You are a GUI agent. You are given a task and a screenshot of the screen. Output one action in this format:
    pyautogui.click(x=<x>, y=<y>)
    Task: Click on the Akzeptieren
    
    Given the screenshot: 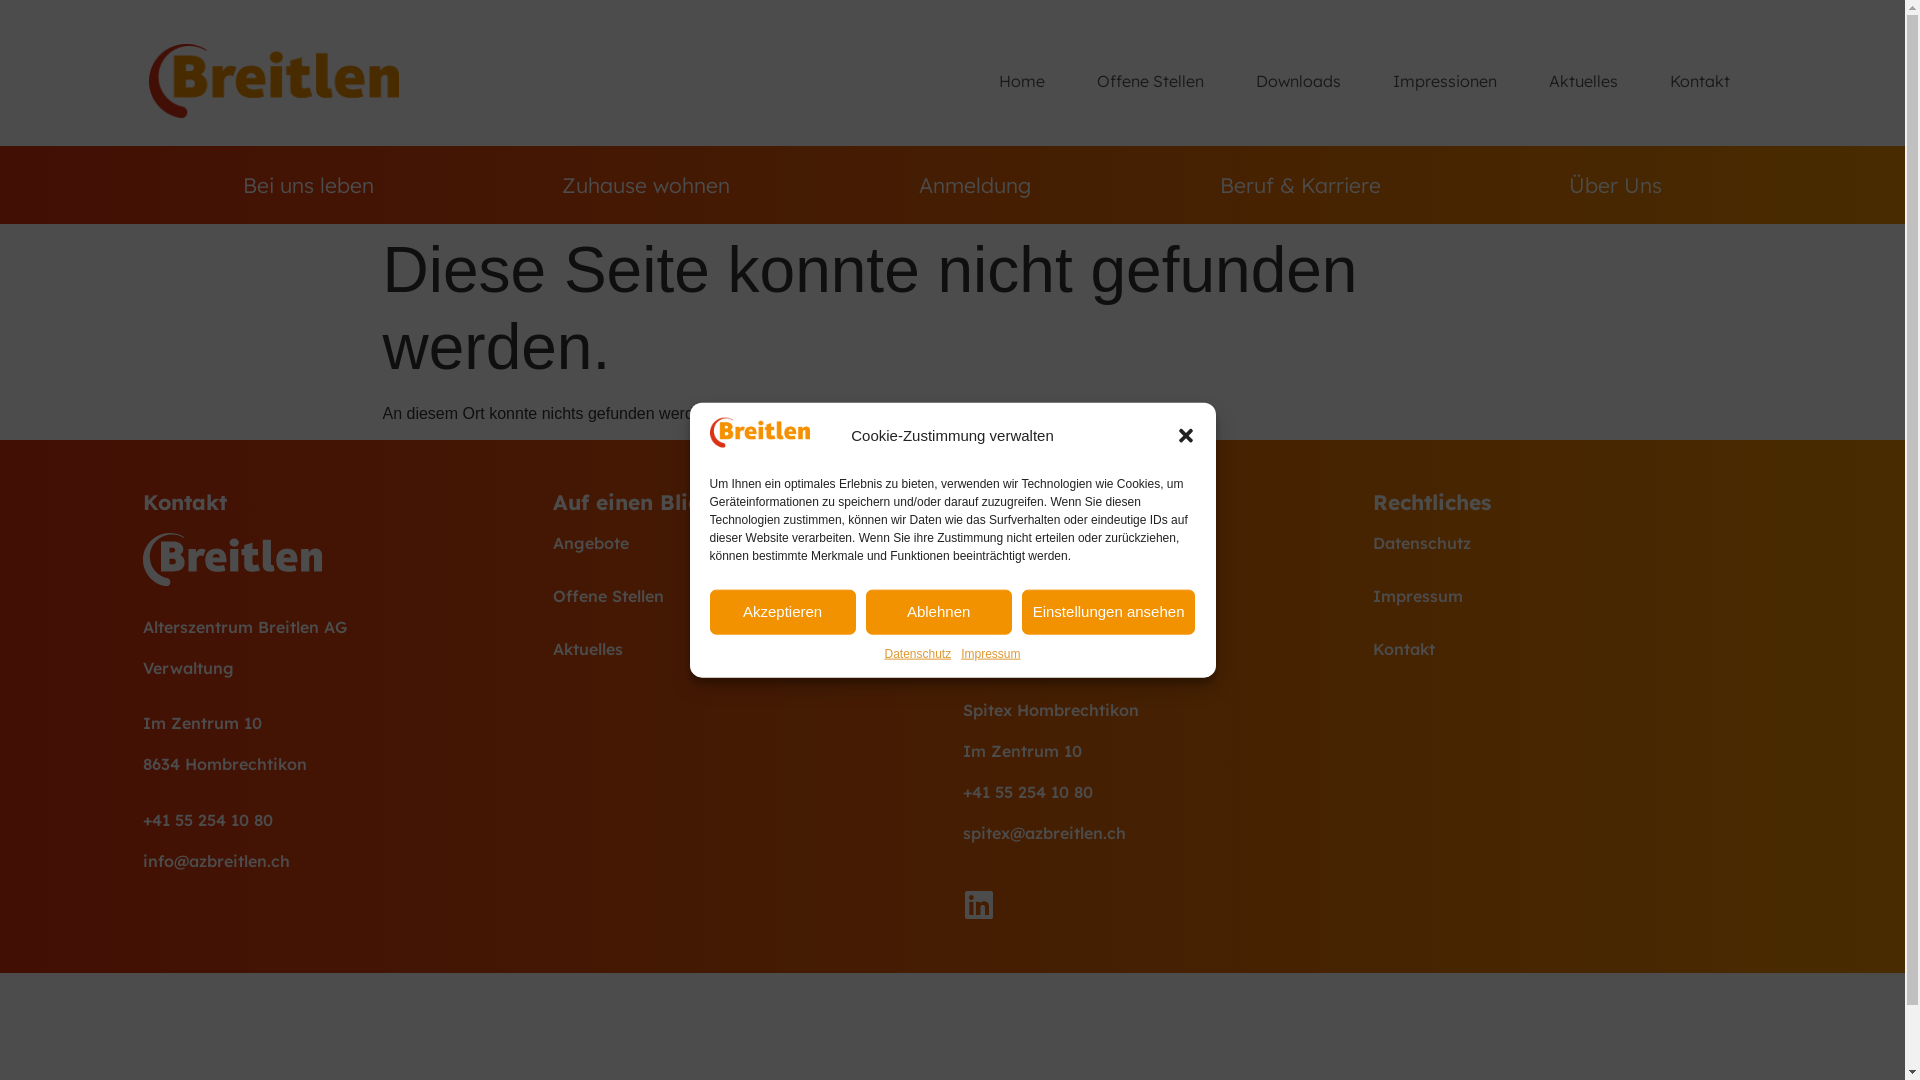 What is the action you would take?
    pyautogui.click(x=783, y=612)
    